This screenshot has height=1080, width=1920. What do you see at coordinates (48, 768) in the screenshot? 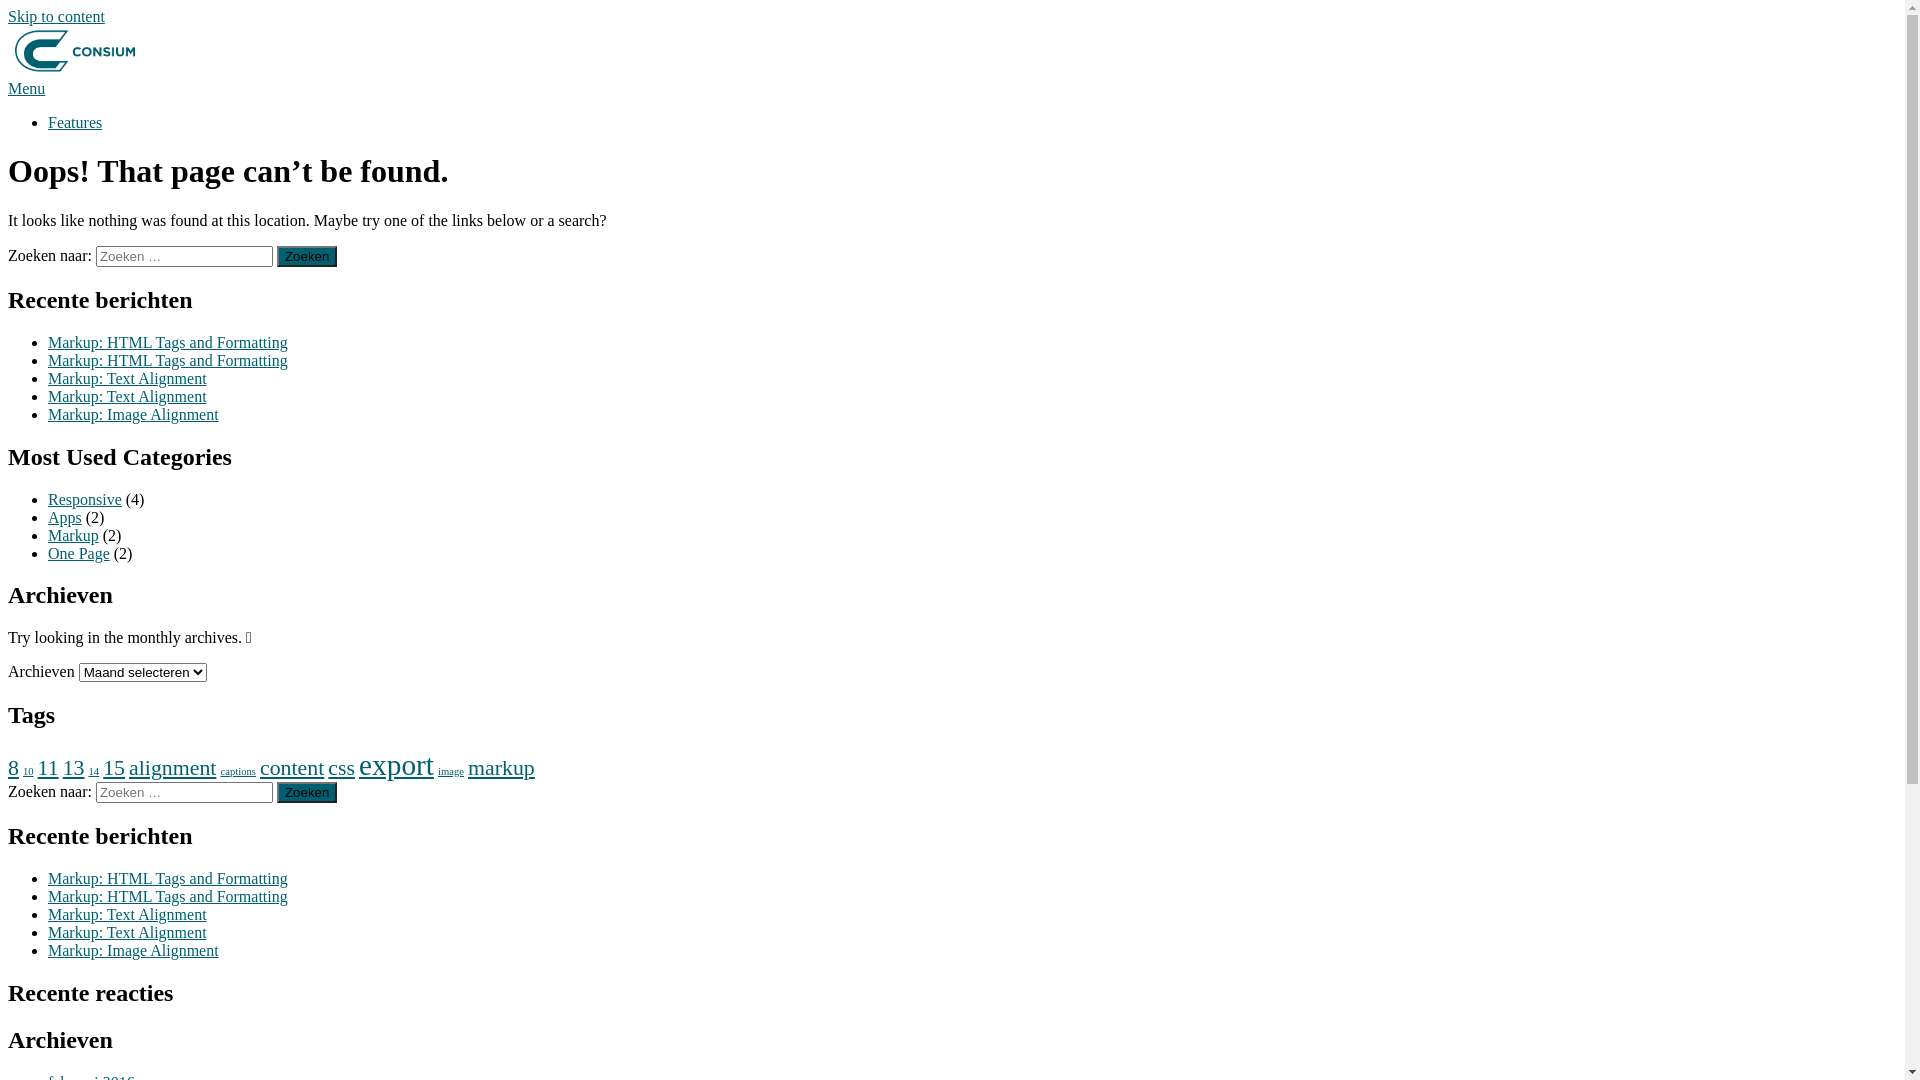
I see `11` at bounding box center [48, 768].